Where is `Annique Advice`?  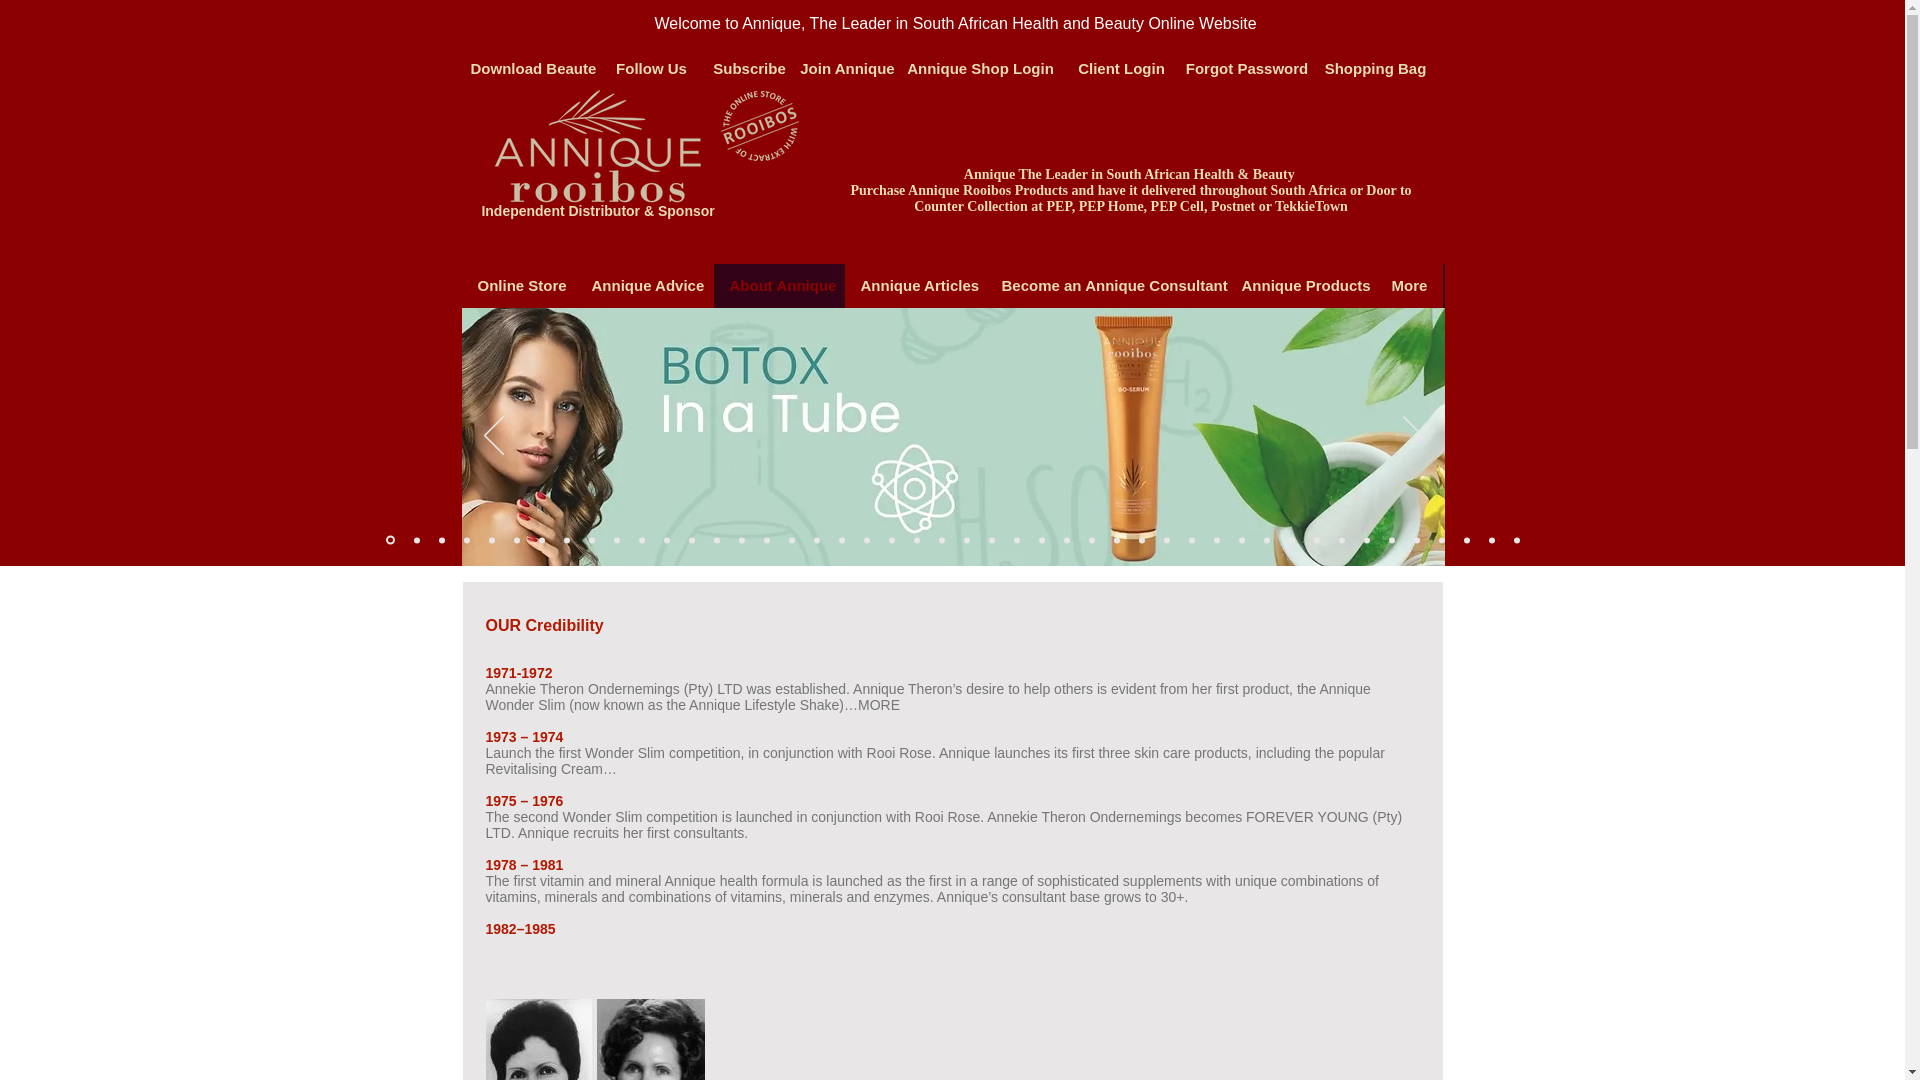
Annique Advice is located at coordinates (645, 285).